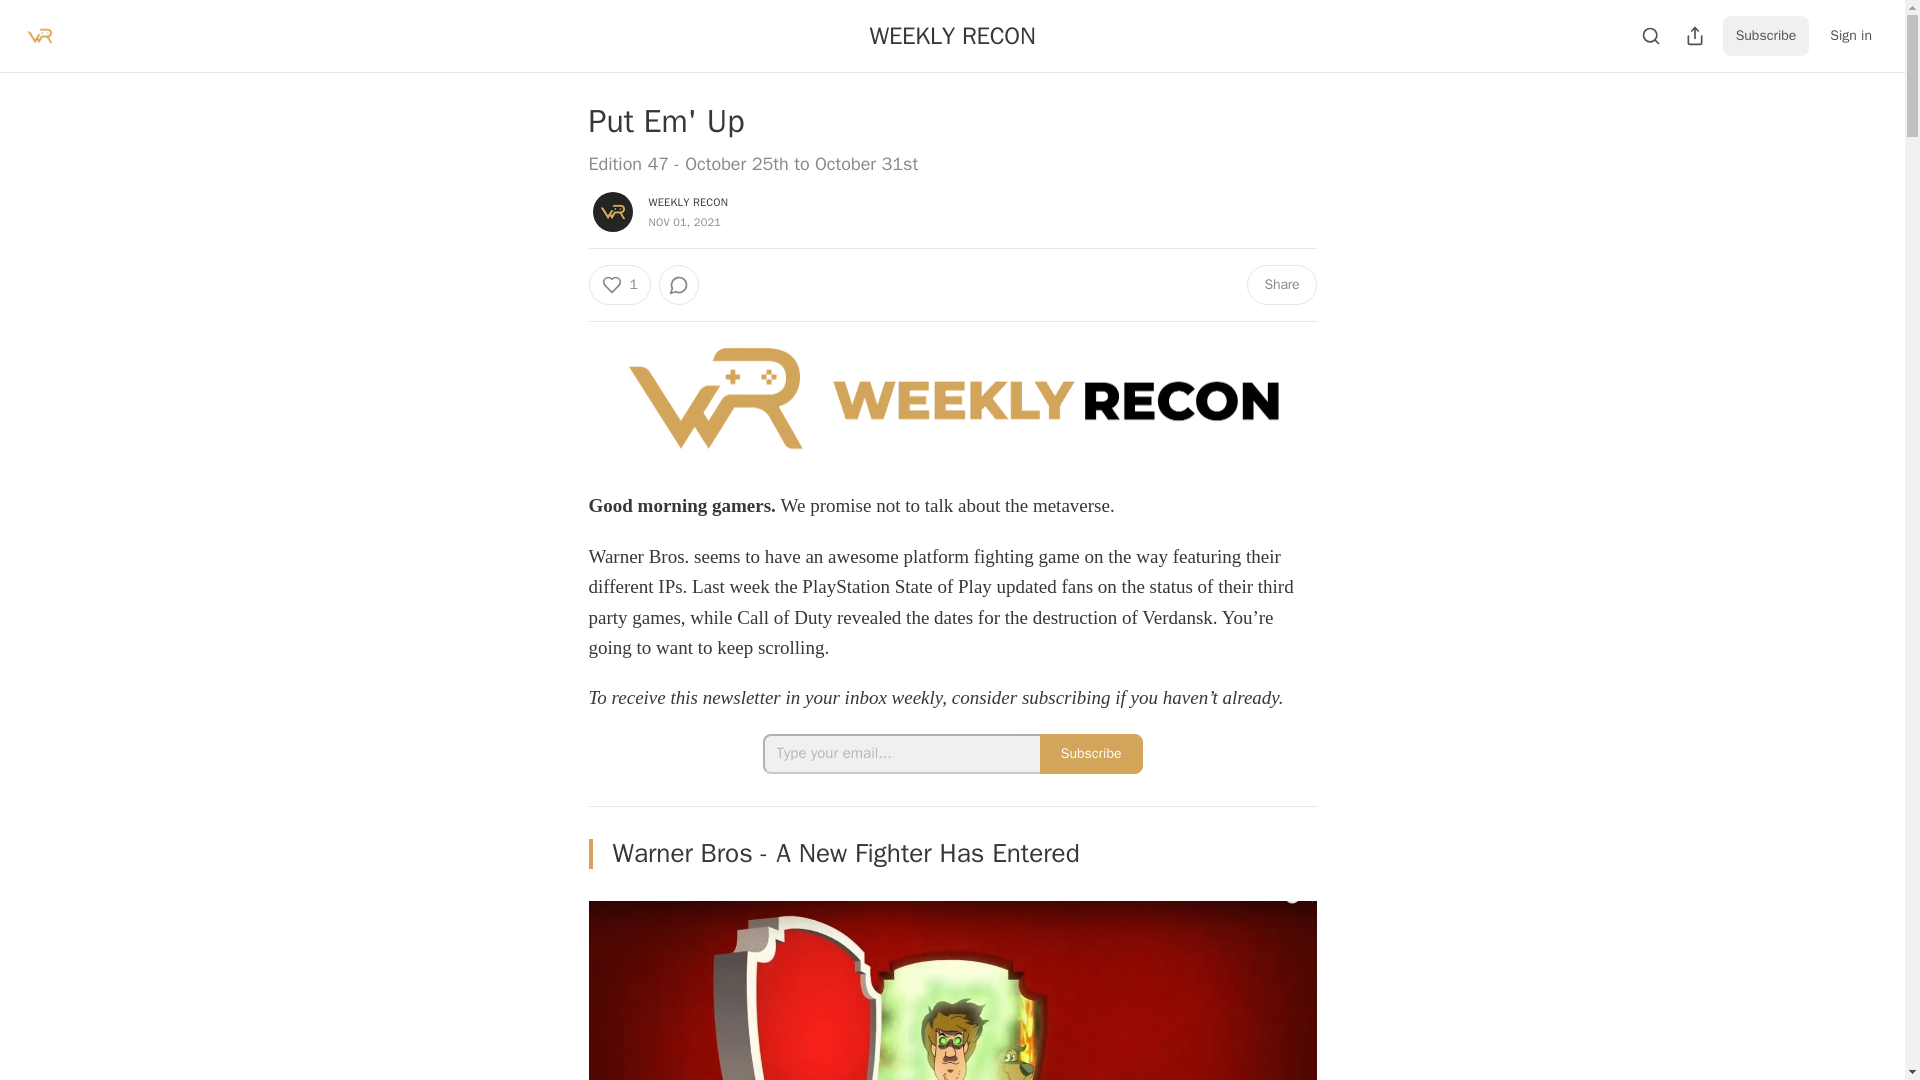 This screenshot has height=1080, width=1920. Describe the element at coordinates (952, 35) in the screenshot. I see `WEEKLY RECON` at that location.